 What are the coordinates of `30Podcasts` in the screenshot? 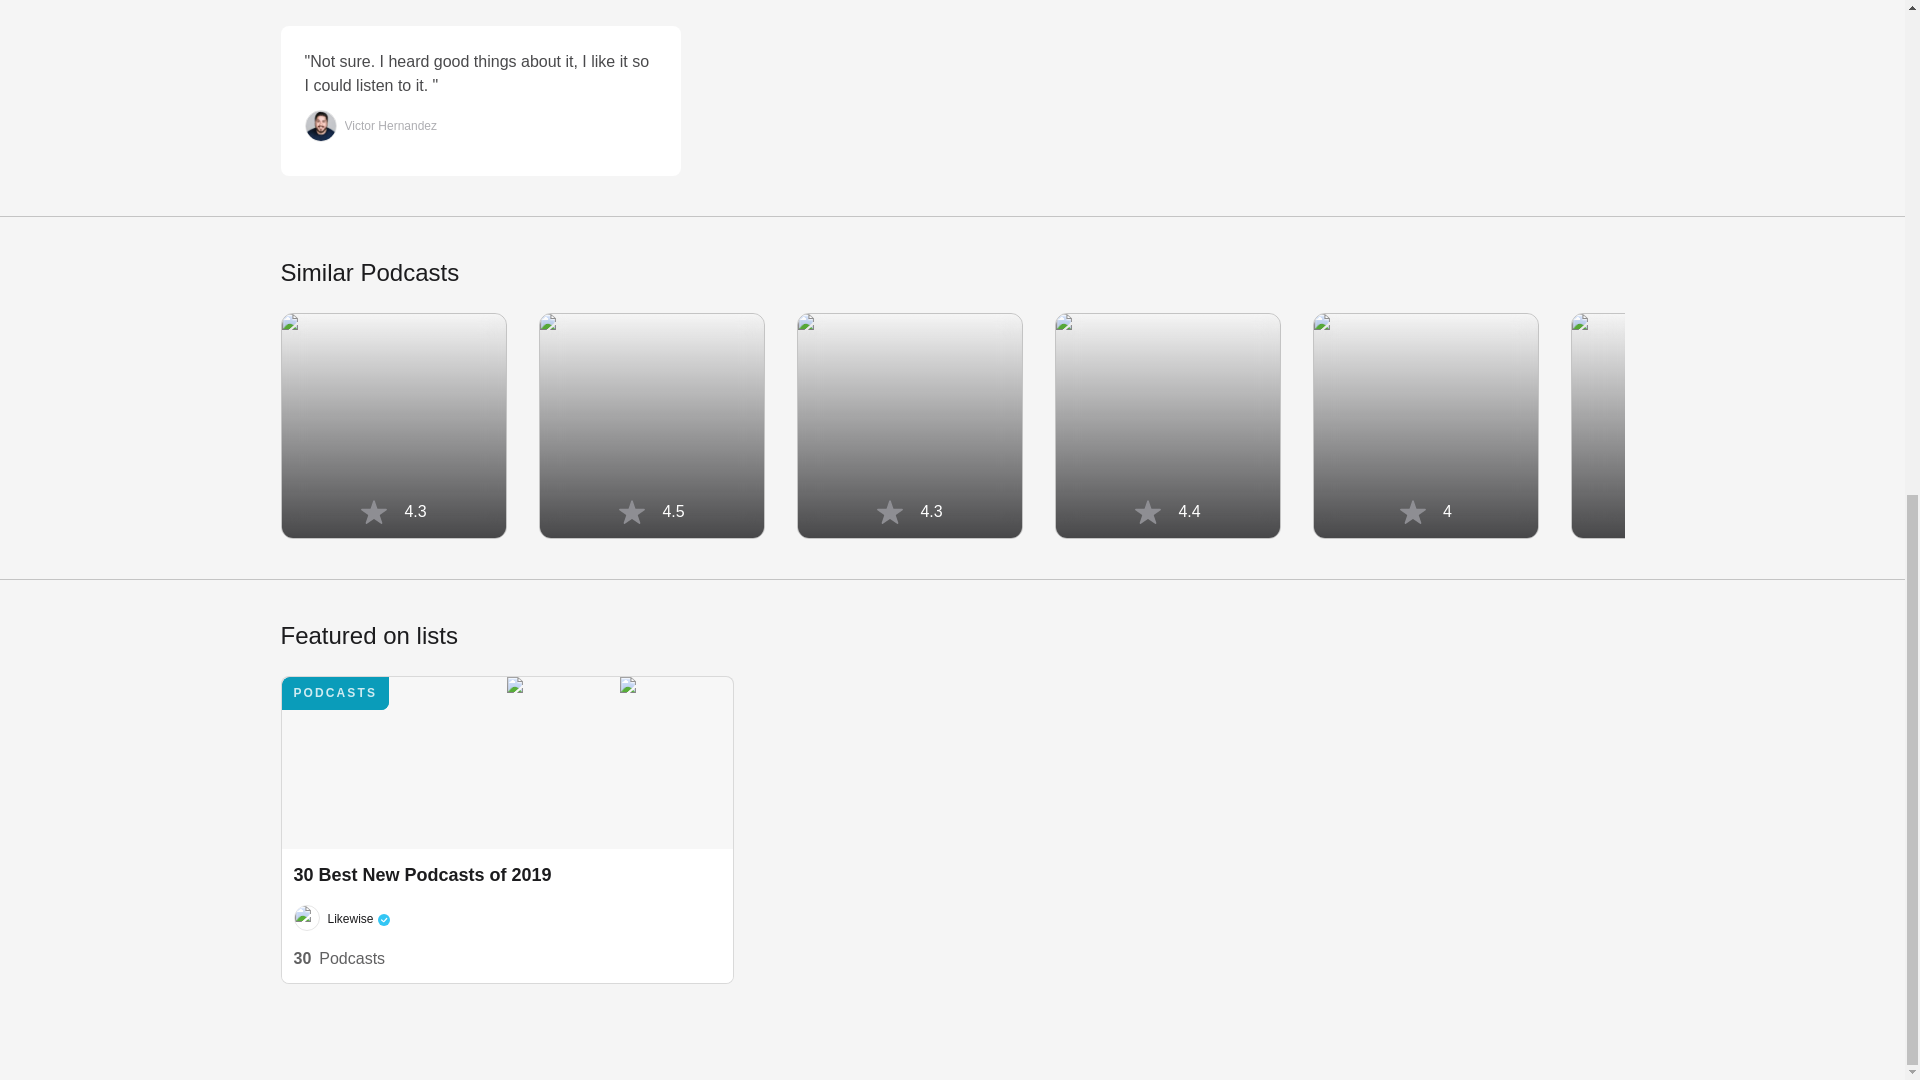 It's located at (339, 958).